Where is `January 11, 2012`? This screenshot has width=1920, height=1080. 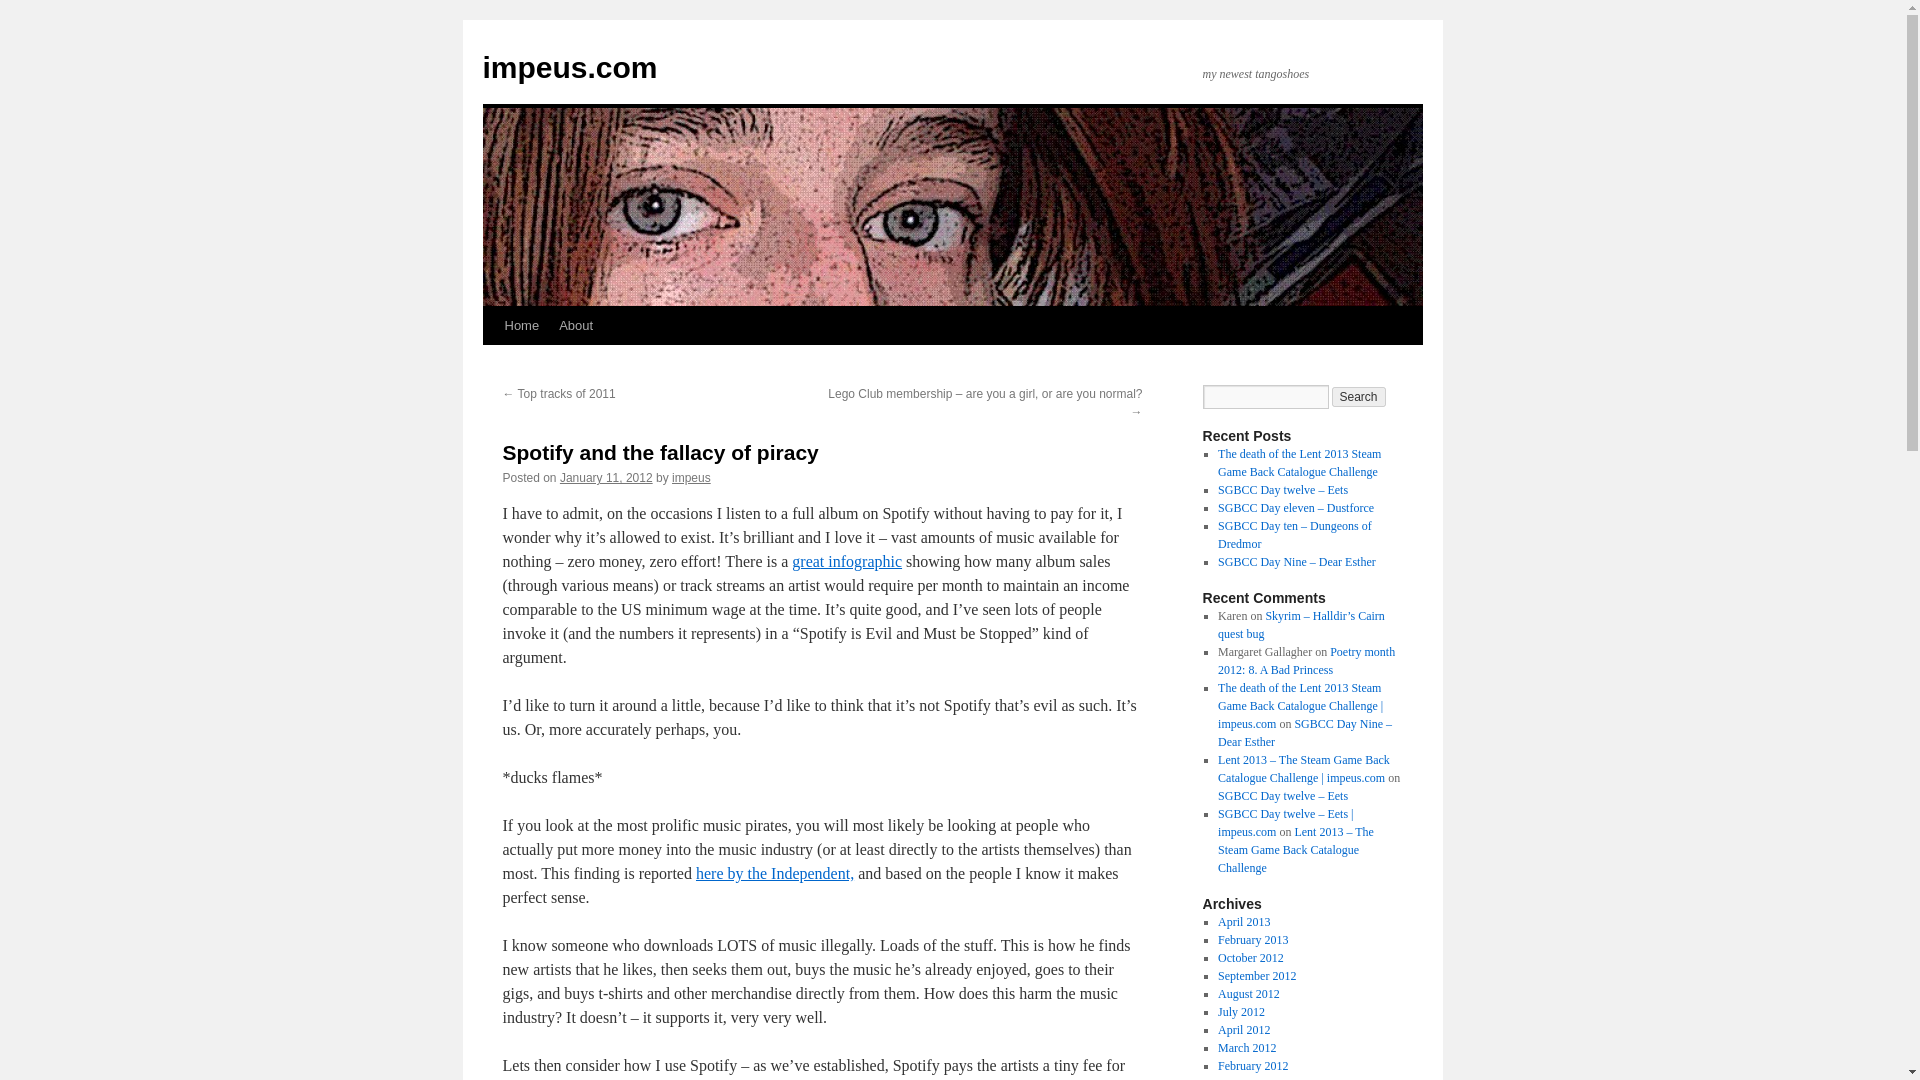 January 11, 2012 is located at coordinates (606, 477).